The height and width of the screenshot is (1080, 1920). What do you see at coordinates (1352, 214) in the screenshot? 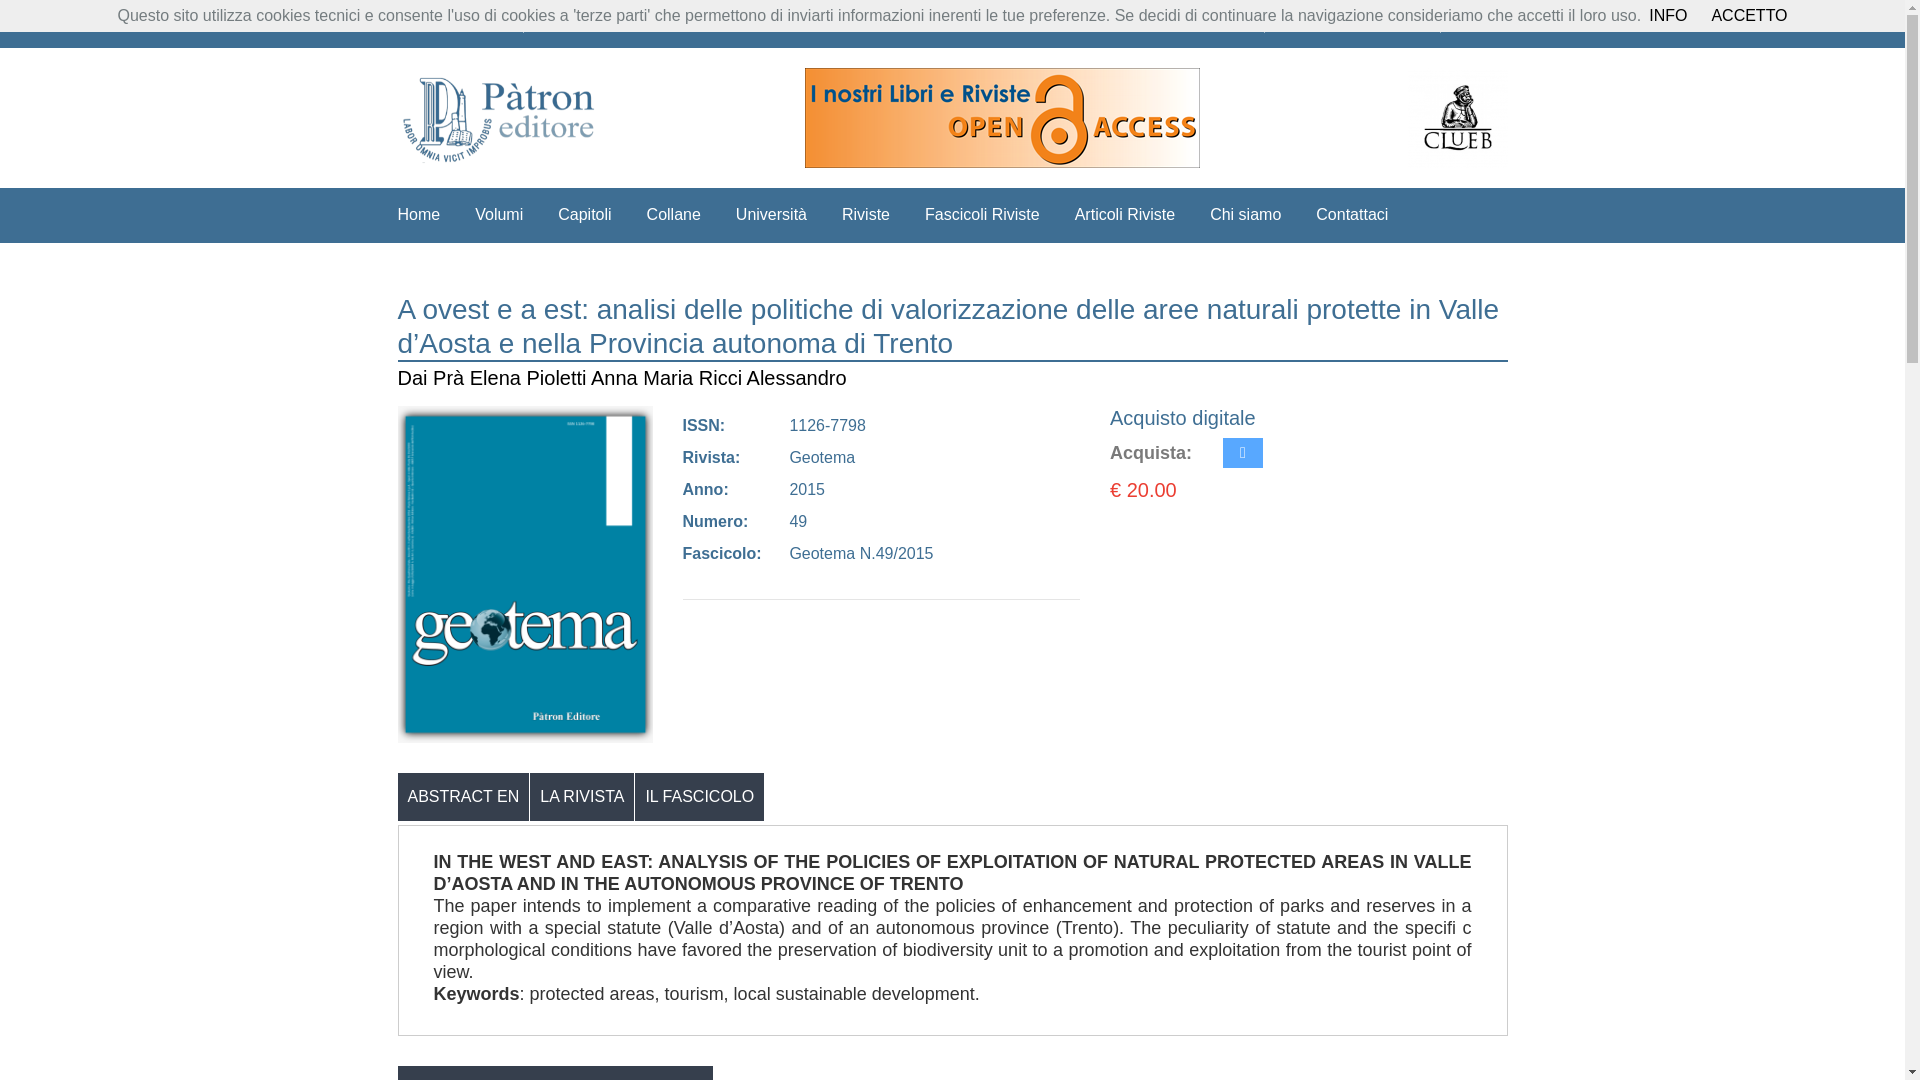
I see `Contattaci` at bounding box center [1352, 214].